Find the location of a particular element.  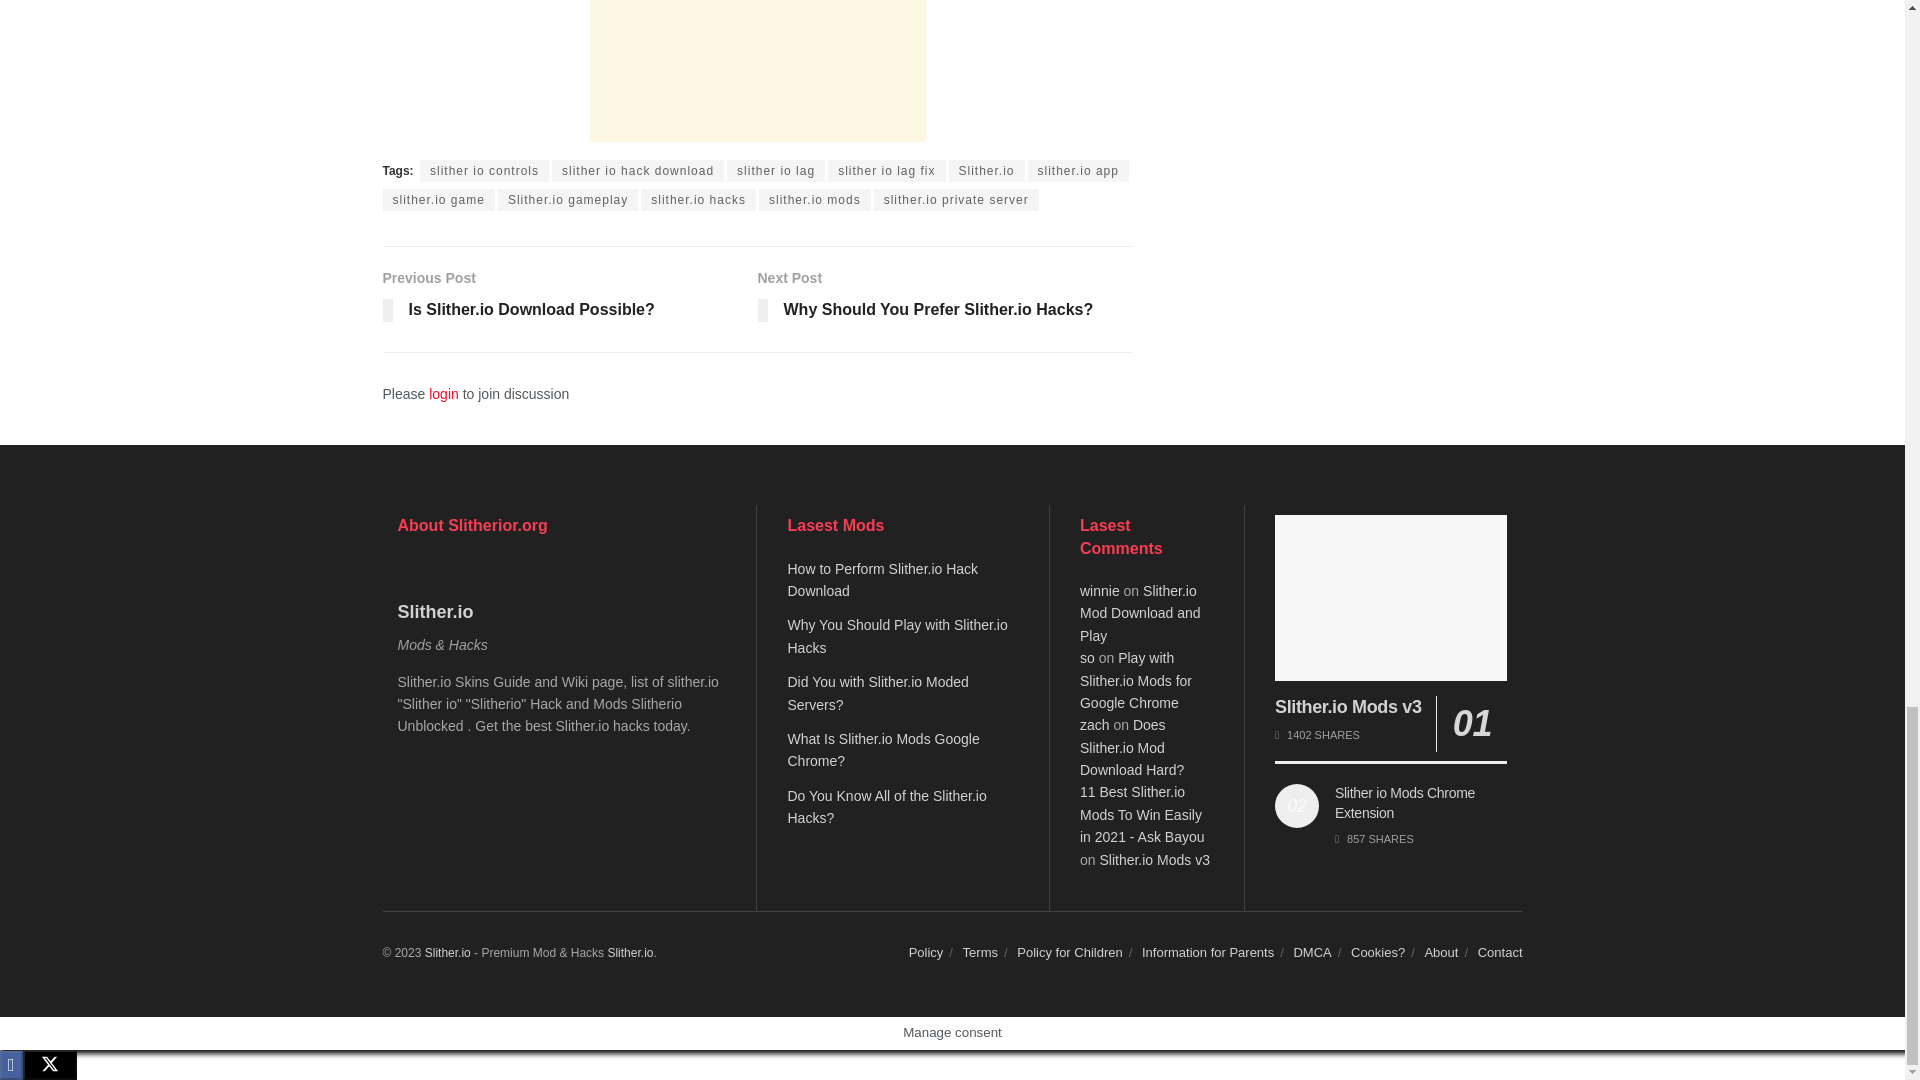

Contact Us is located at coordinates (1500, 952).